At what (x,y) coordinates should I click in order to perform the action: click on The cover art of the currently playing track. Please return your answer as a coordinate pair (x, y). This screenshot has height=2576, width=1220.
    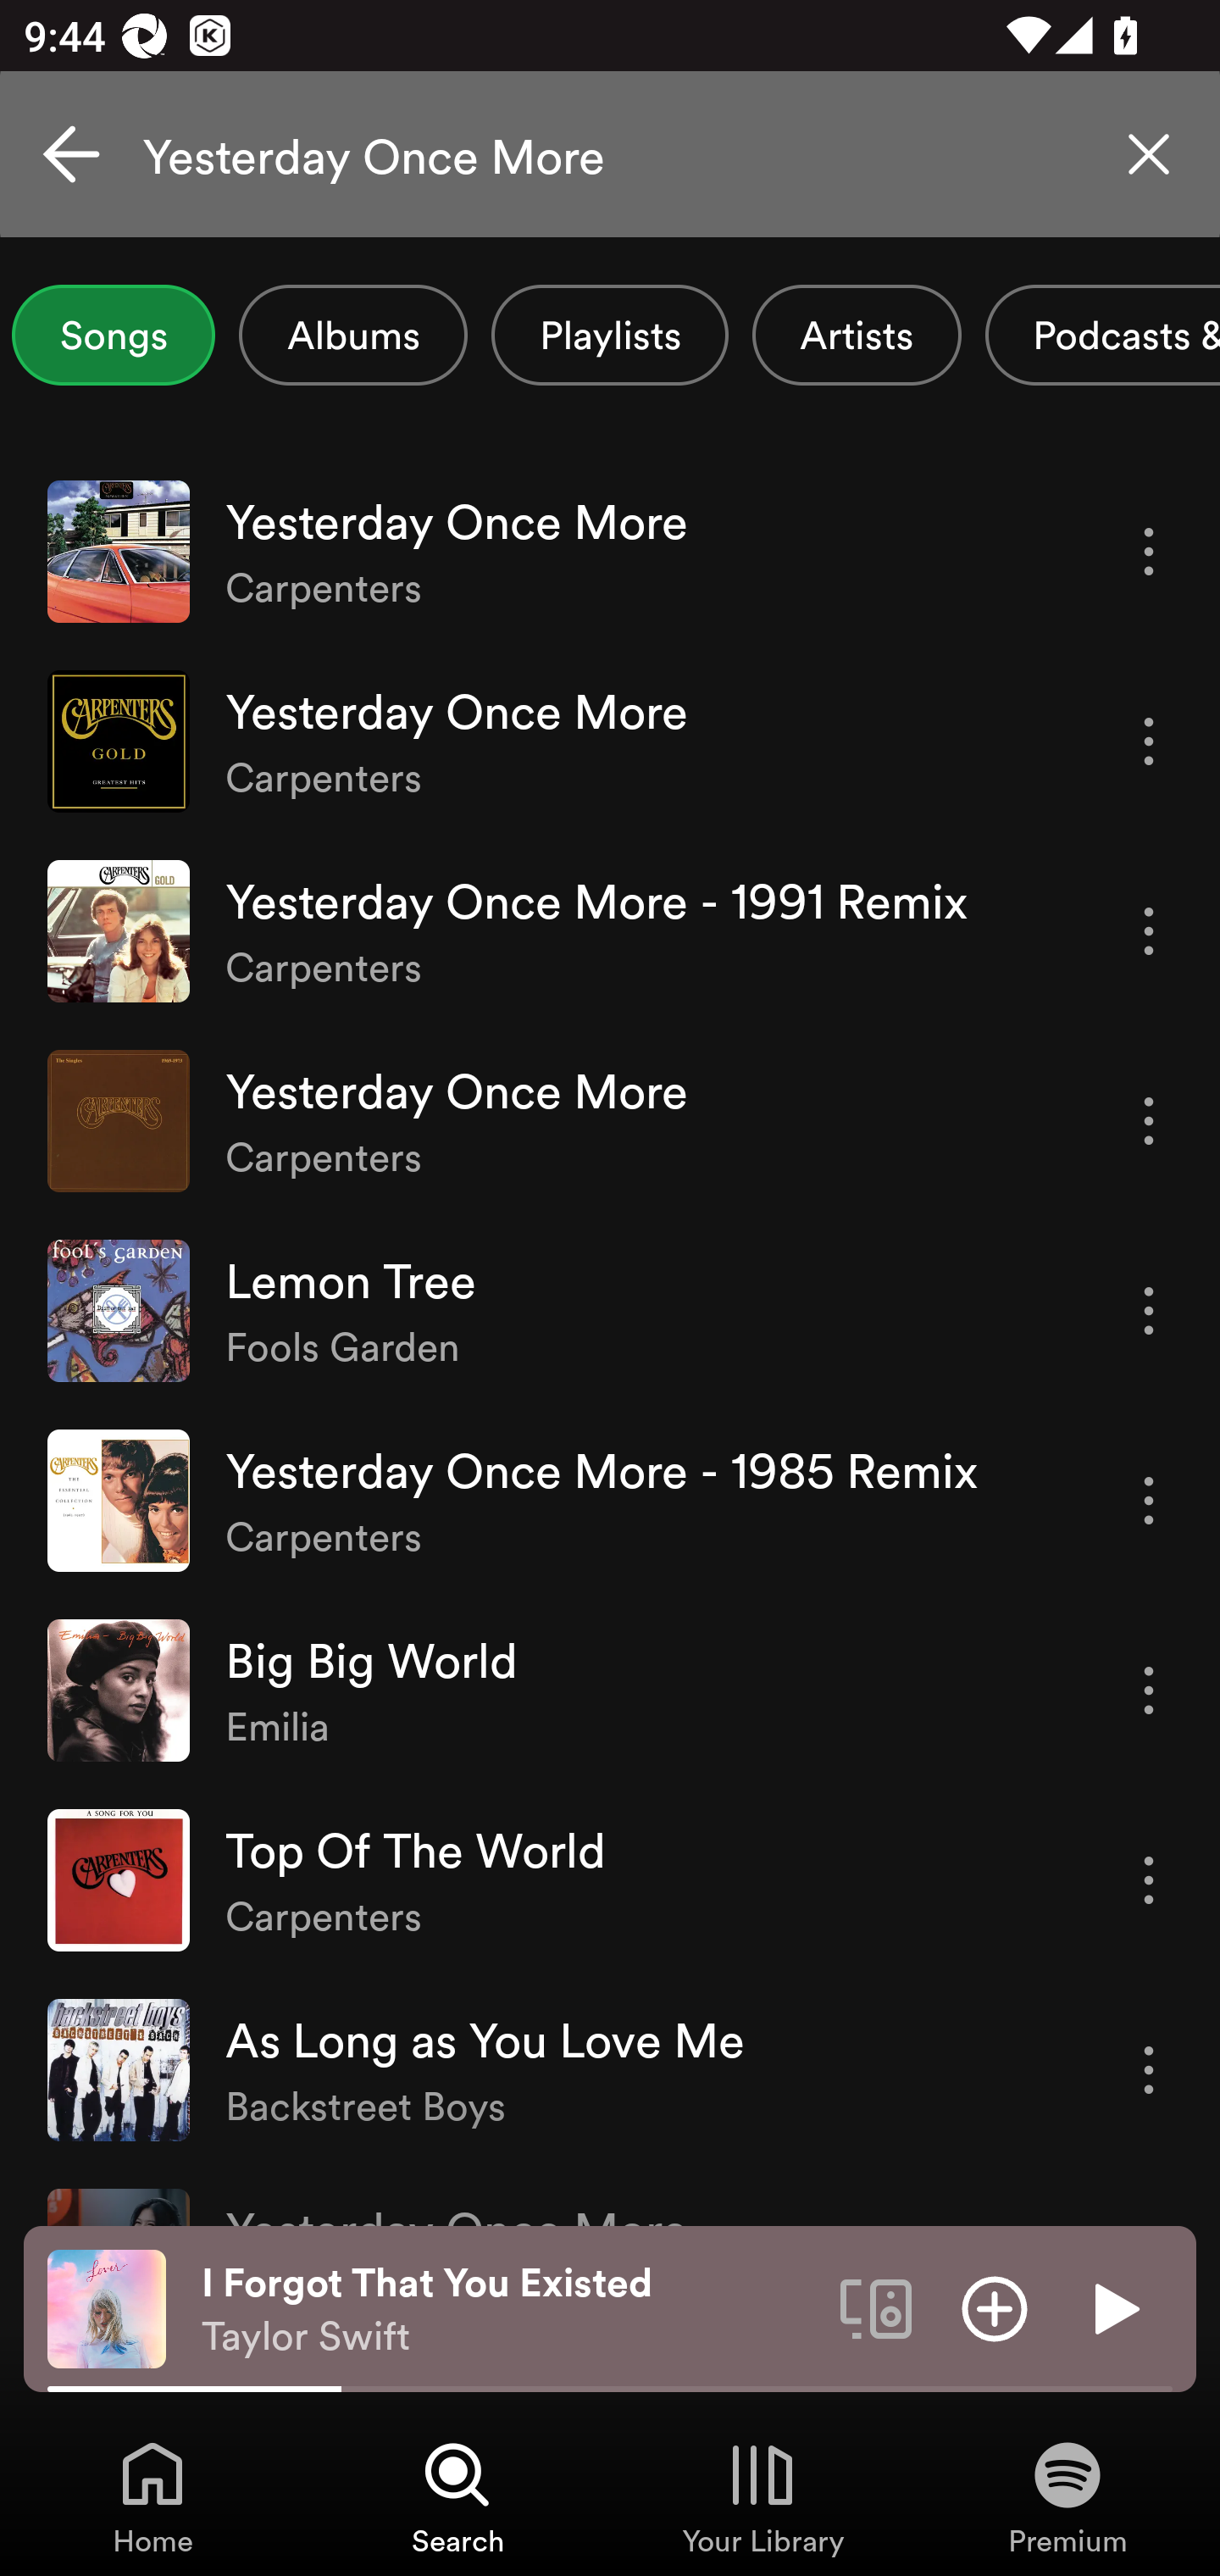
    Looking at the image, I should click on (107, 2307).